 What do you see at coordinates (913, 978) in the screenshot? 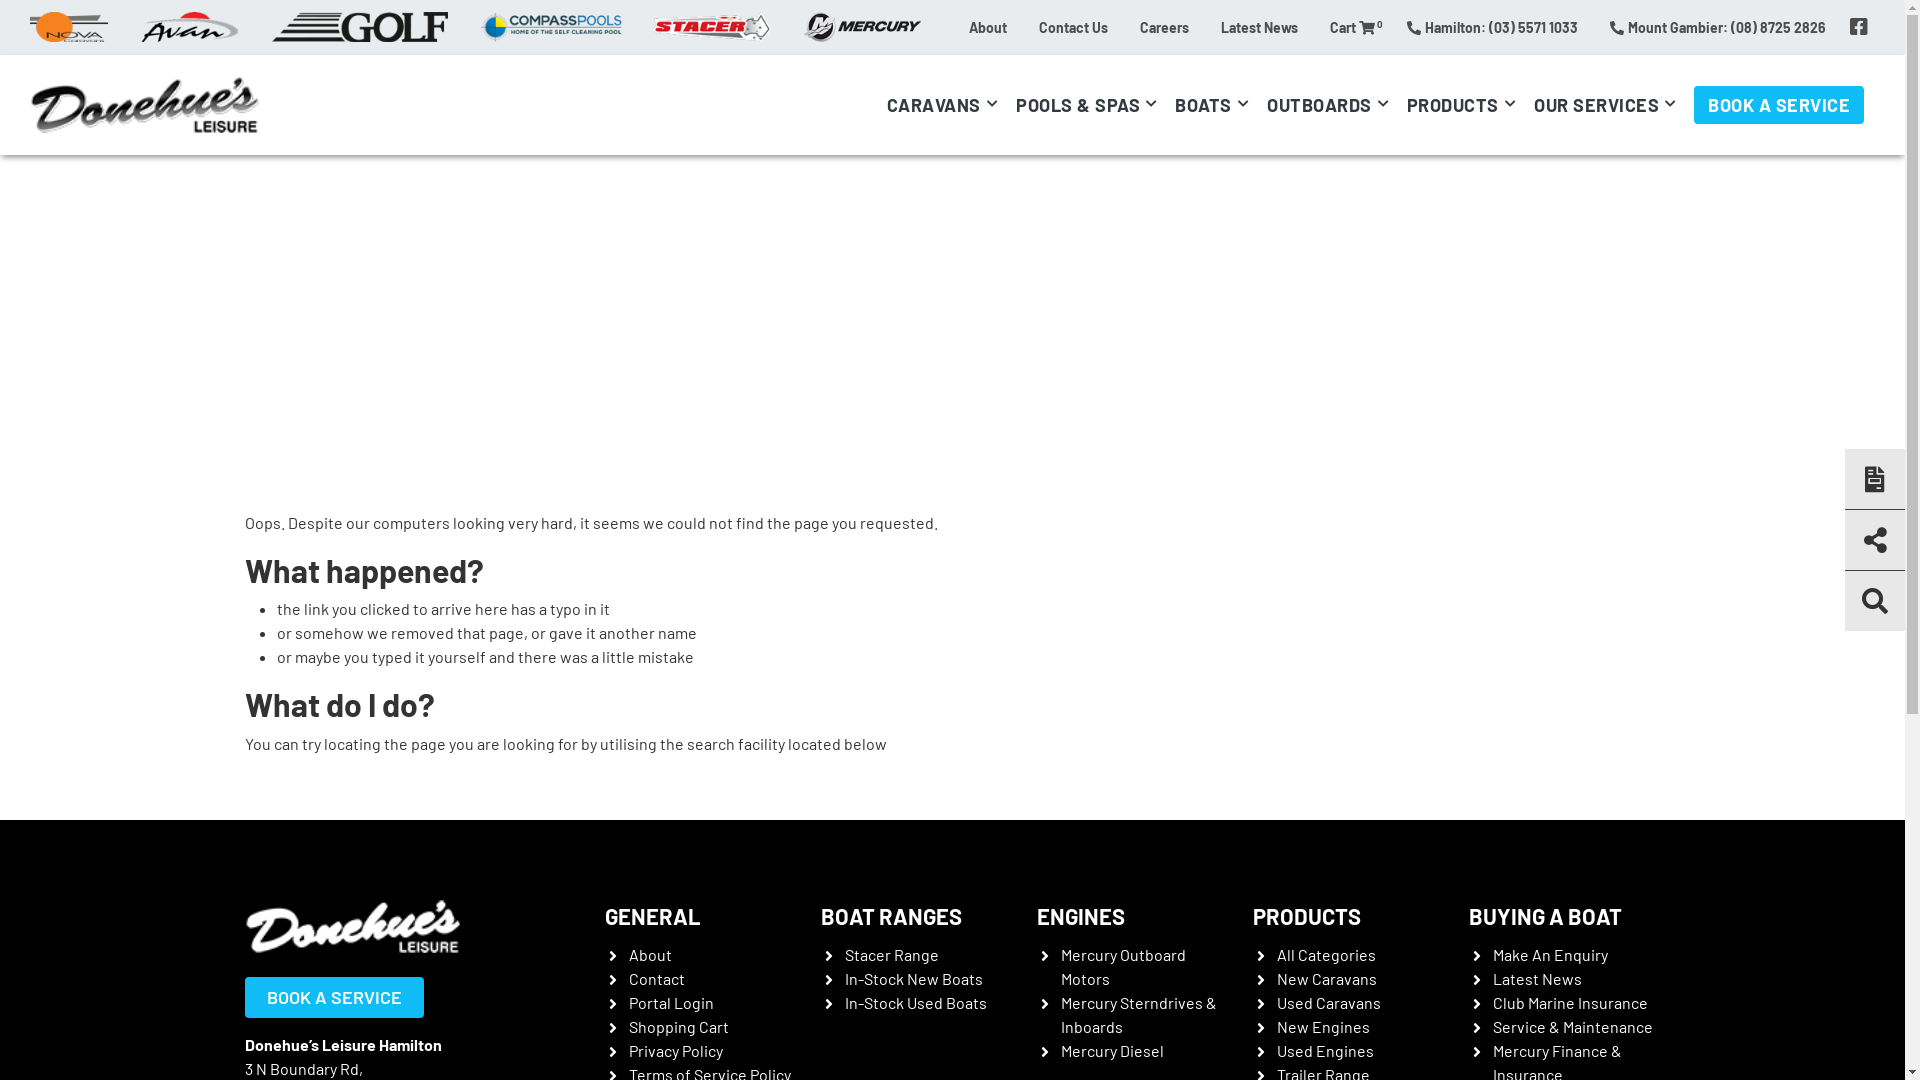
I see `In-Stock New Boats` at bounding box center [913, 978].